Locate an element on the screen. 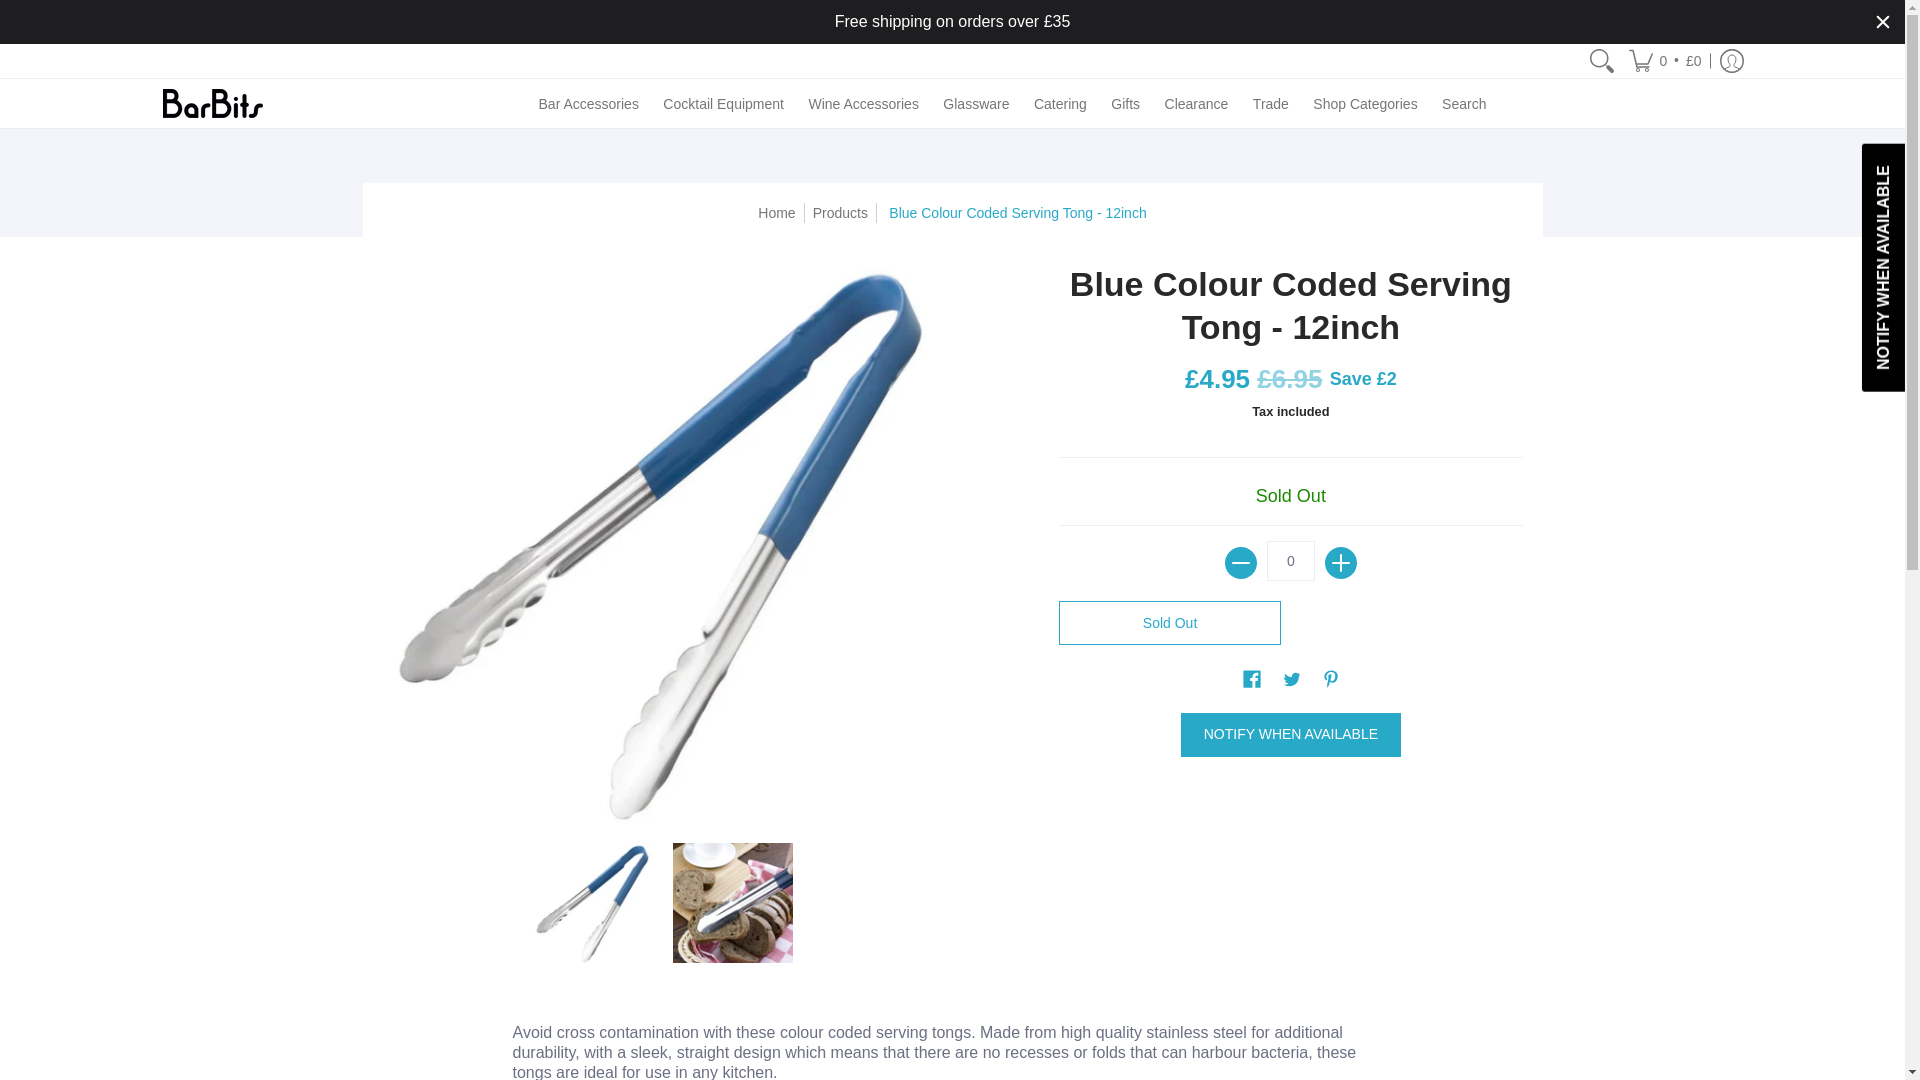  Cart is located at coordinates (1665, 60).